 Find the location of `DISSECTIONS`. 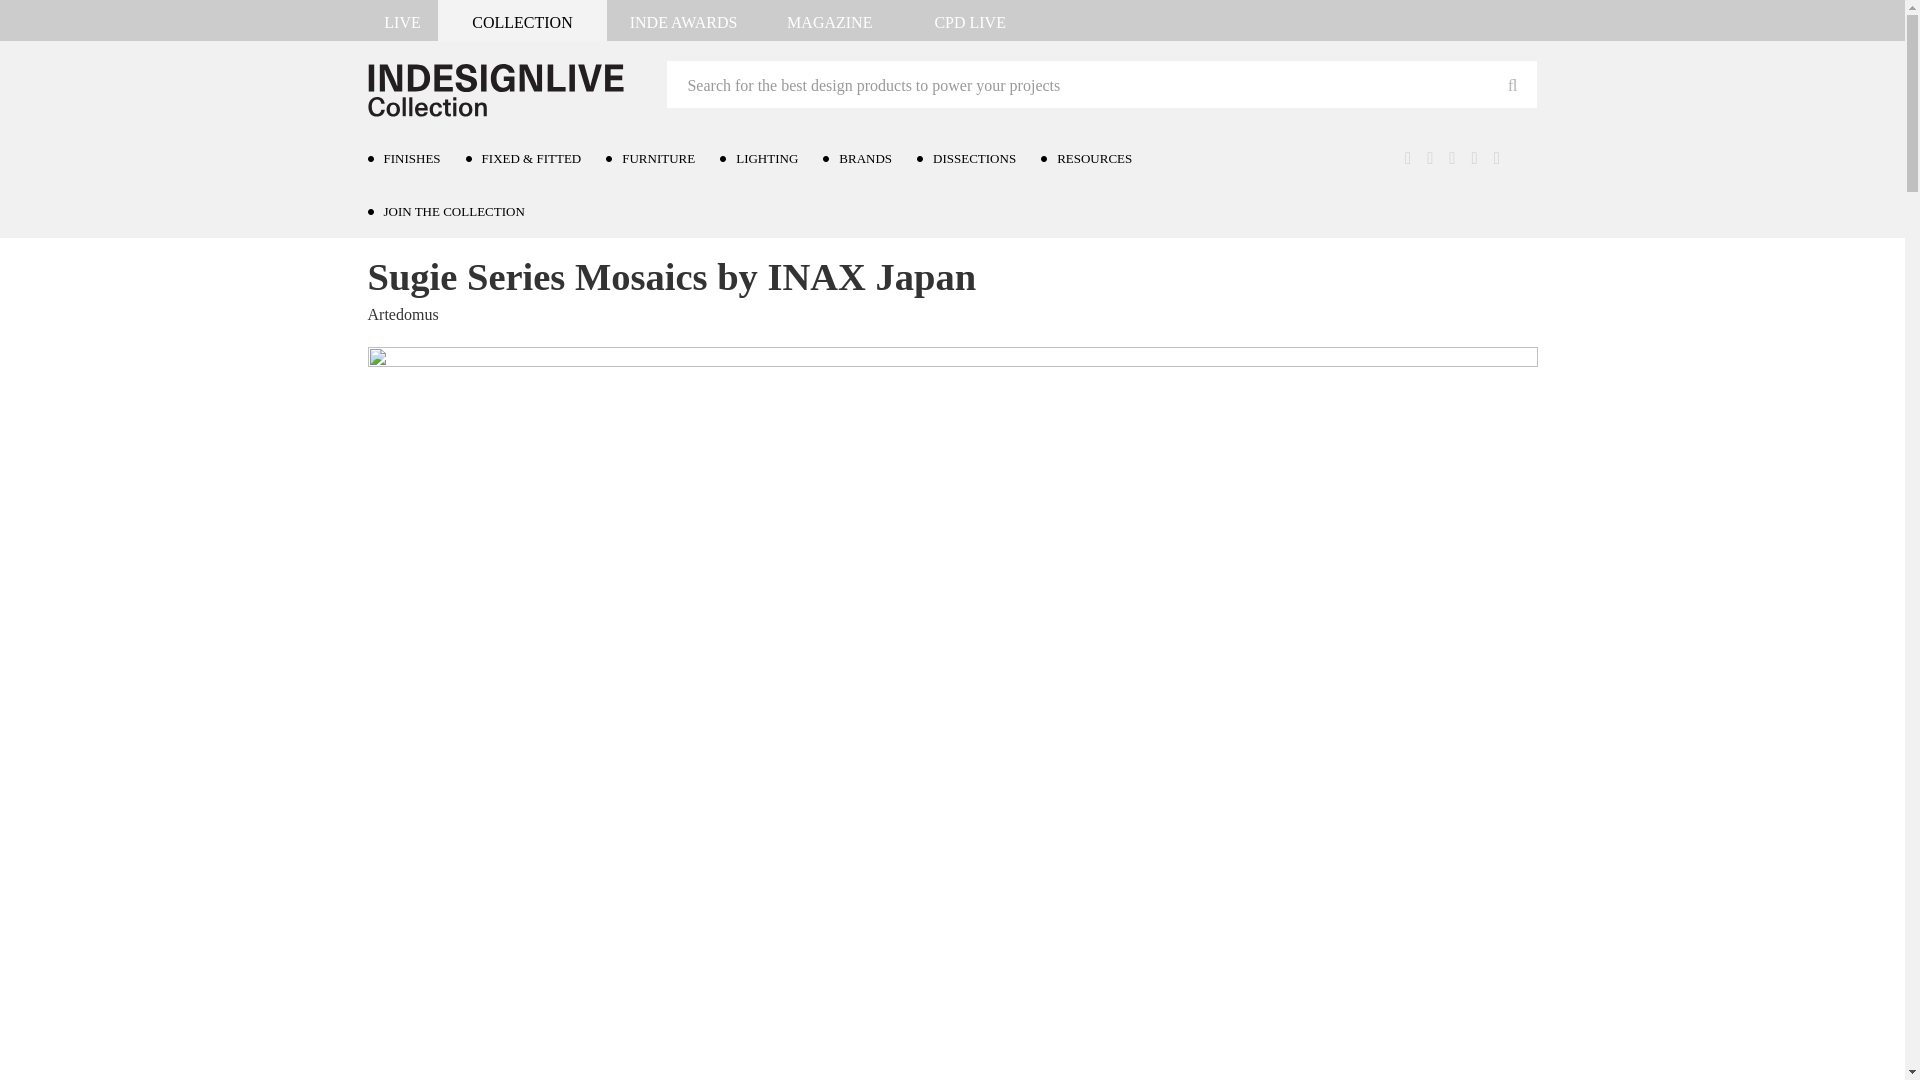

DISSECTIONS is located at coordinates (978, 158).